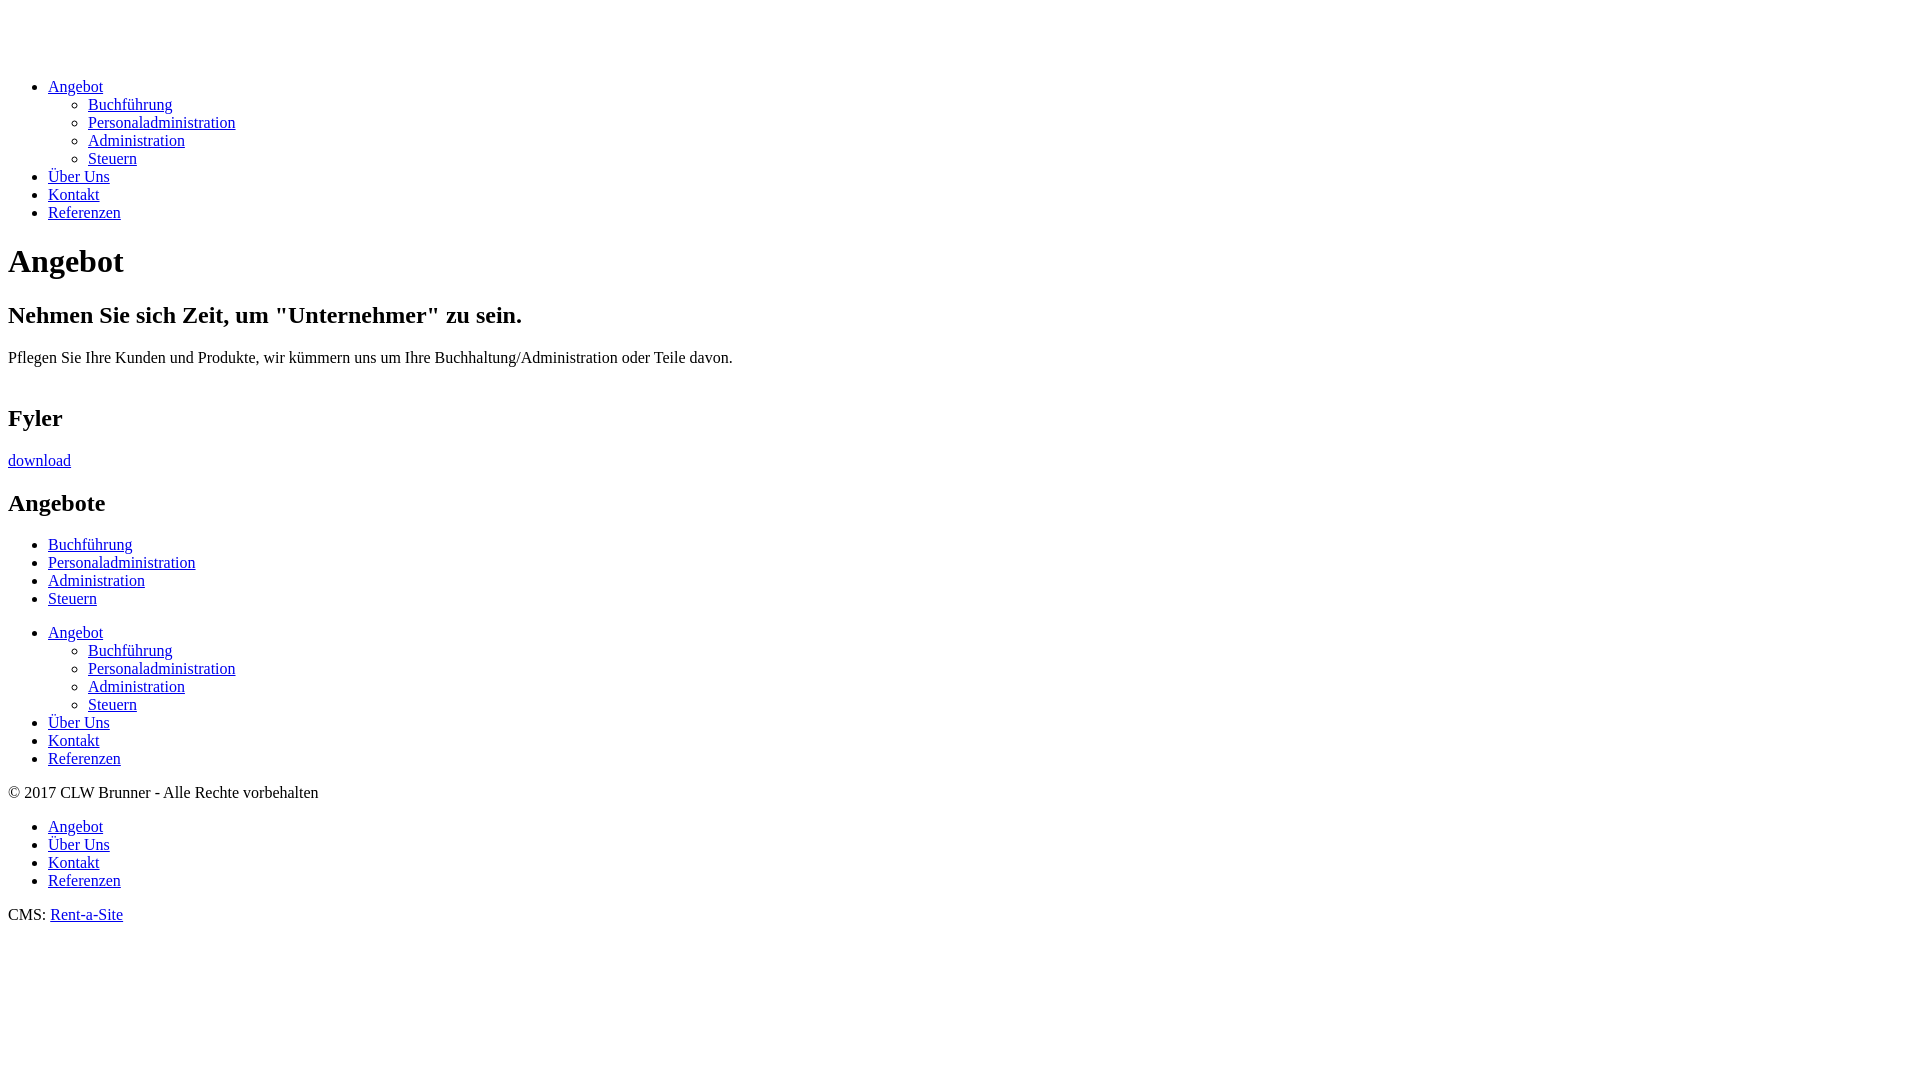  Describe the element at coordinates (96, 580) in the screenshot. I see `Administration` at that location.